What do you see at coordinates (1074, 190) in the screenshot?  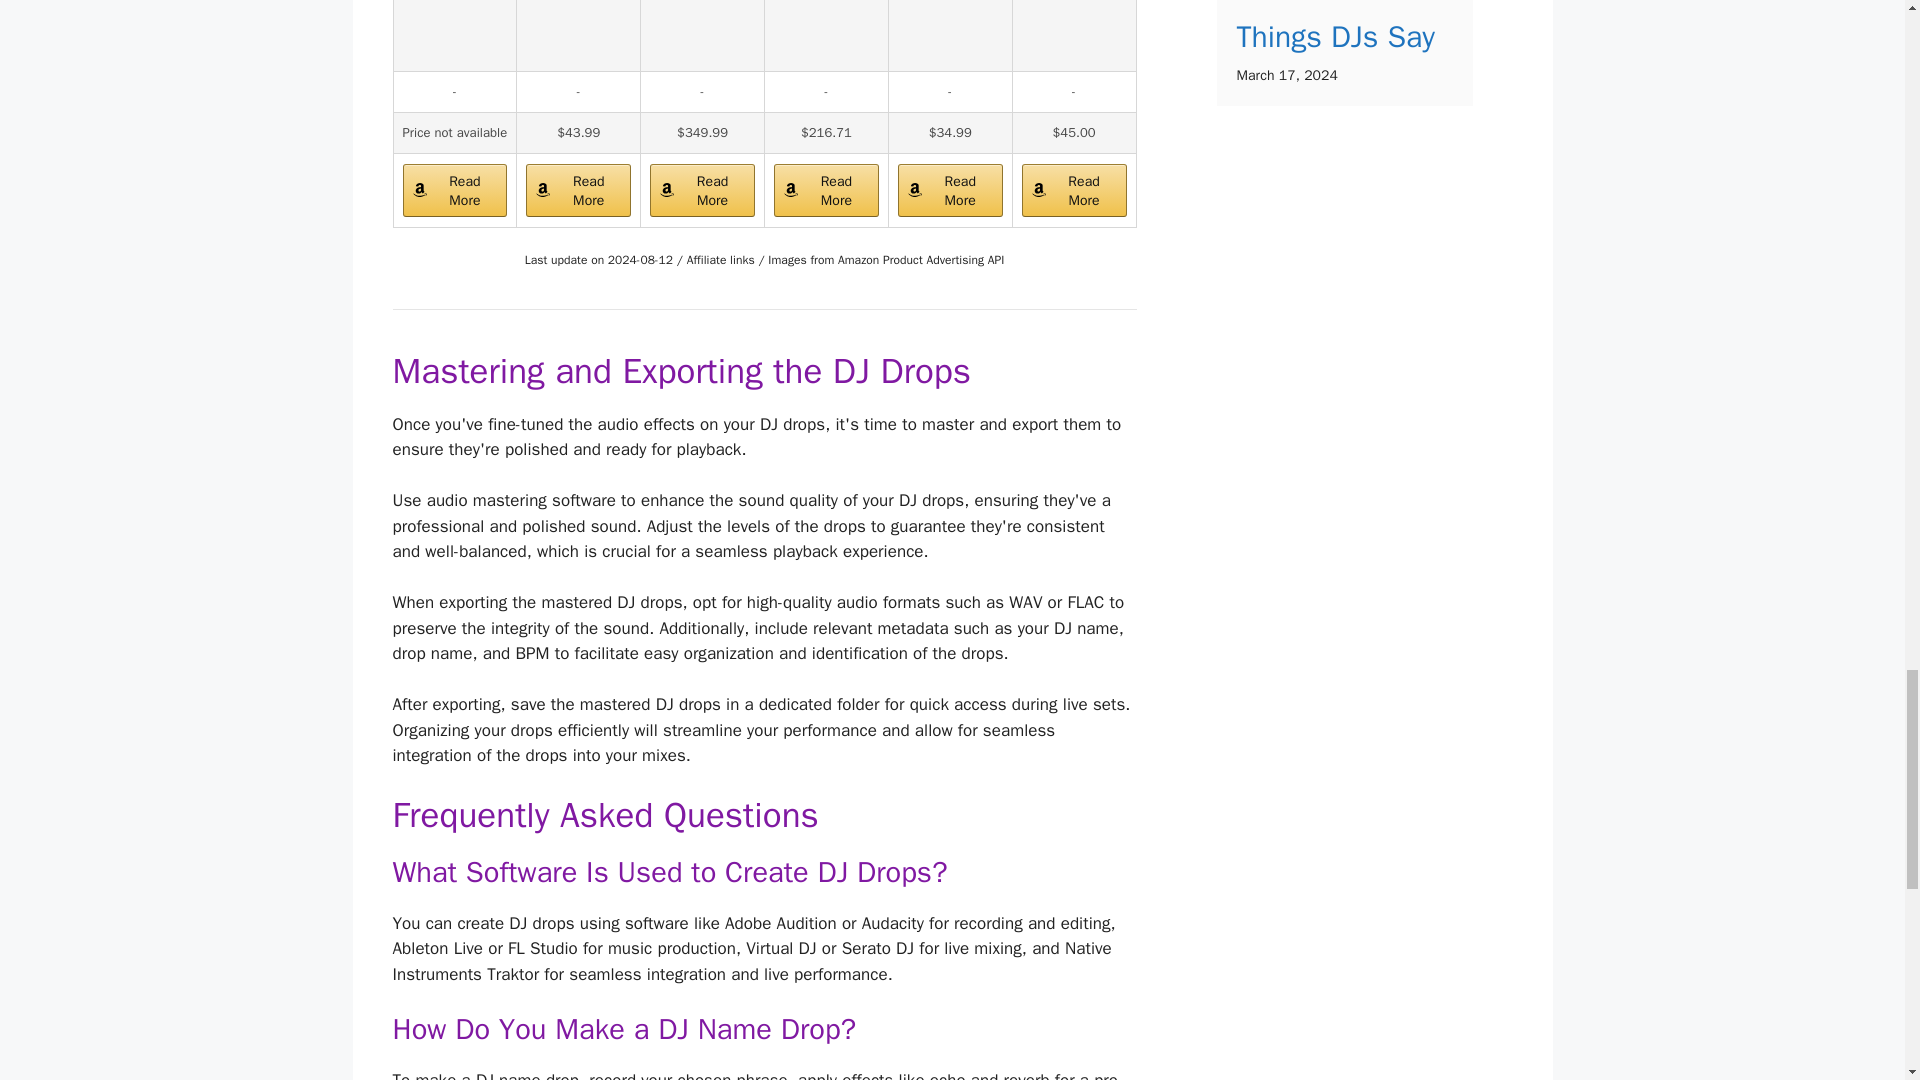 I see `Read More` at bounding box center [1074, 190].